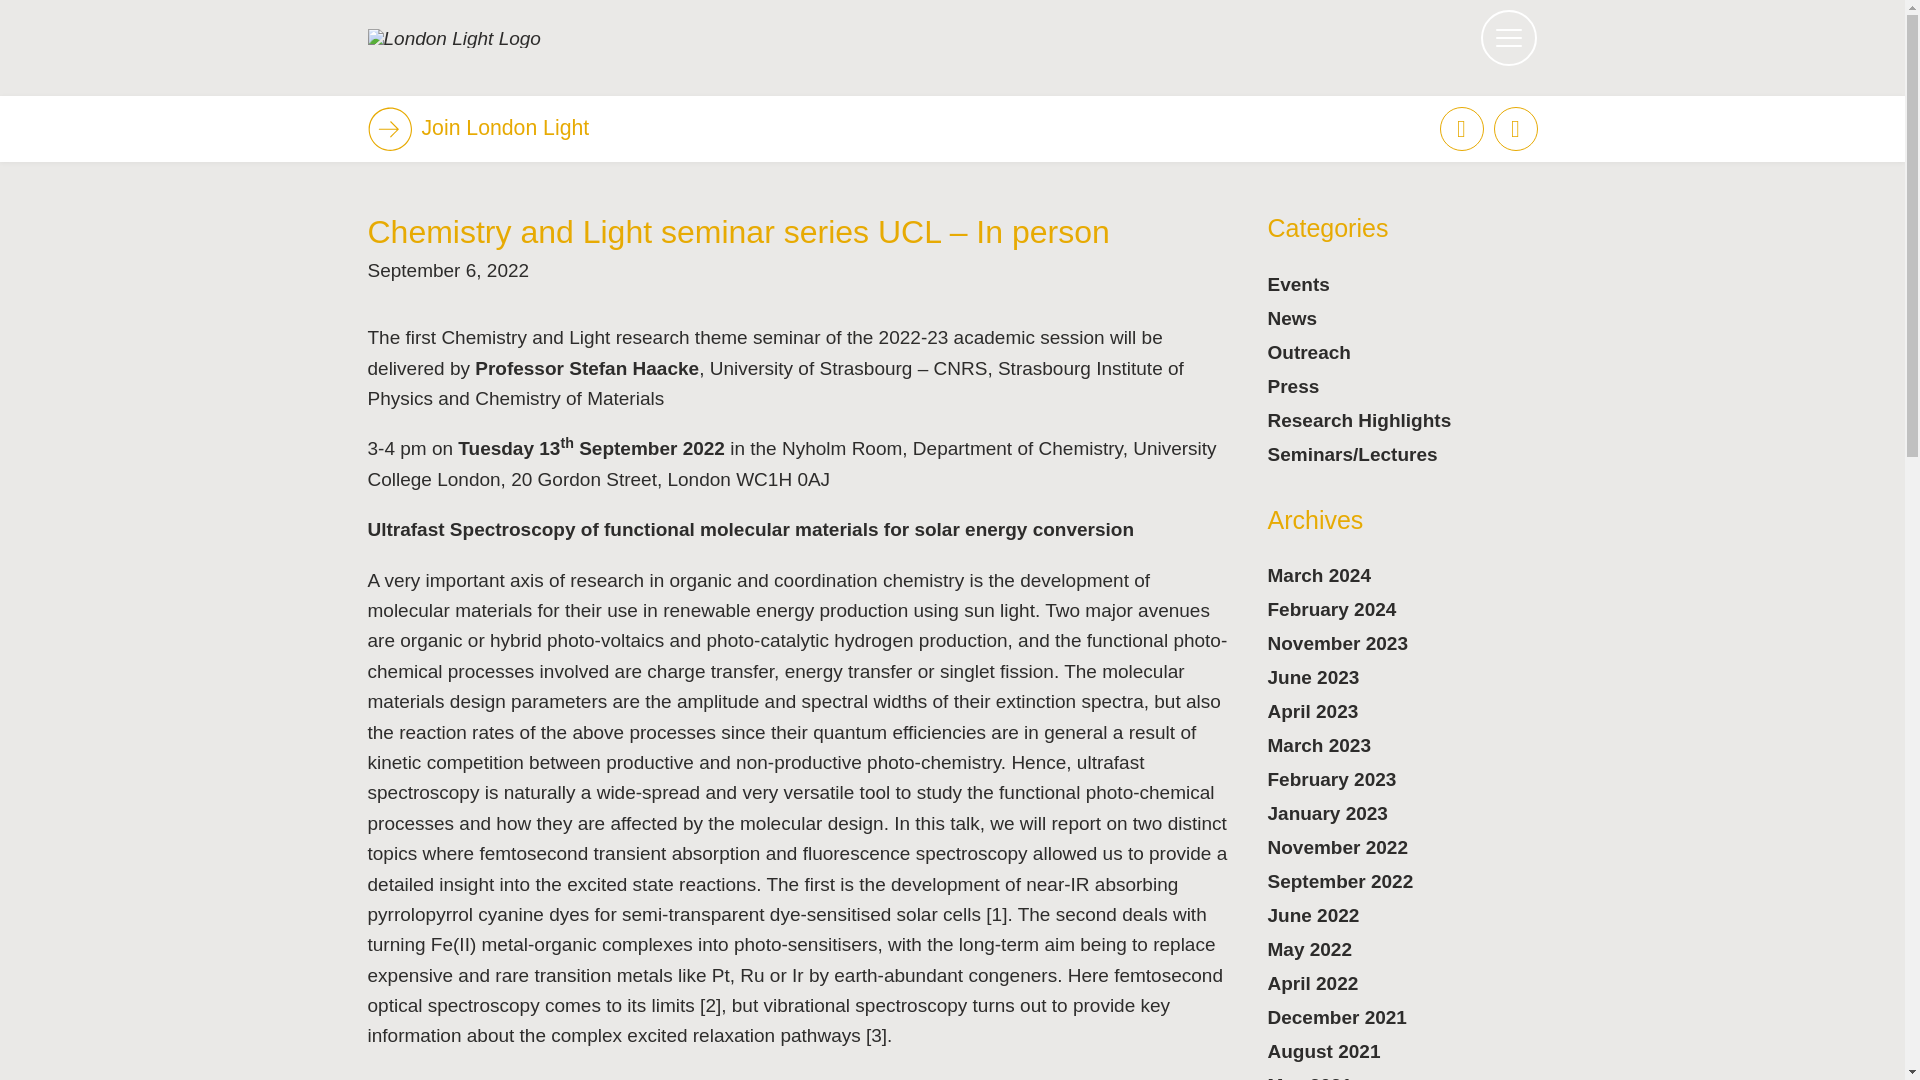  What do you see at coordinates (1313, 711) in the screenshot?
I see `April 2023` at bounding box center [1313, 711].